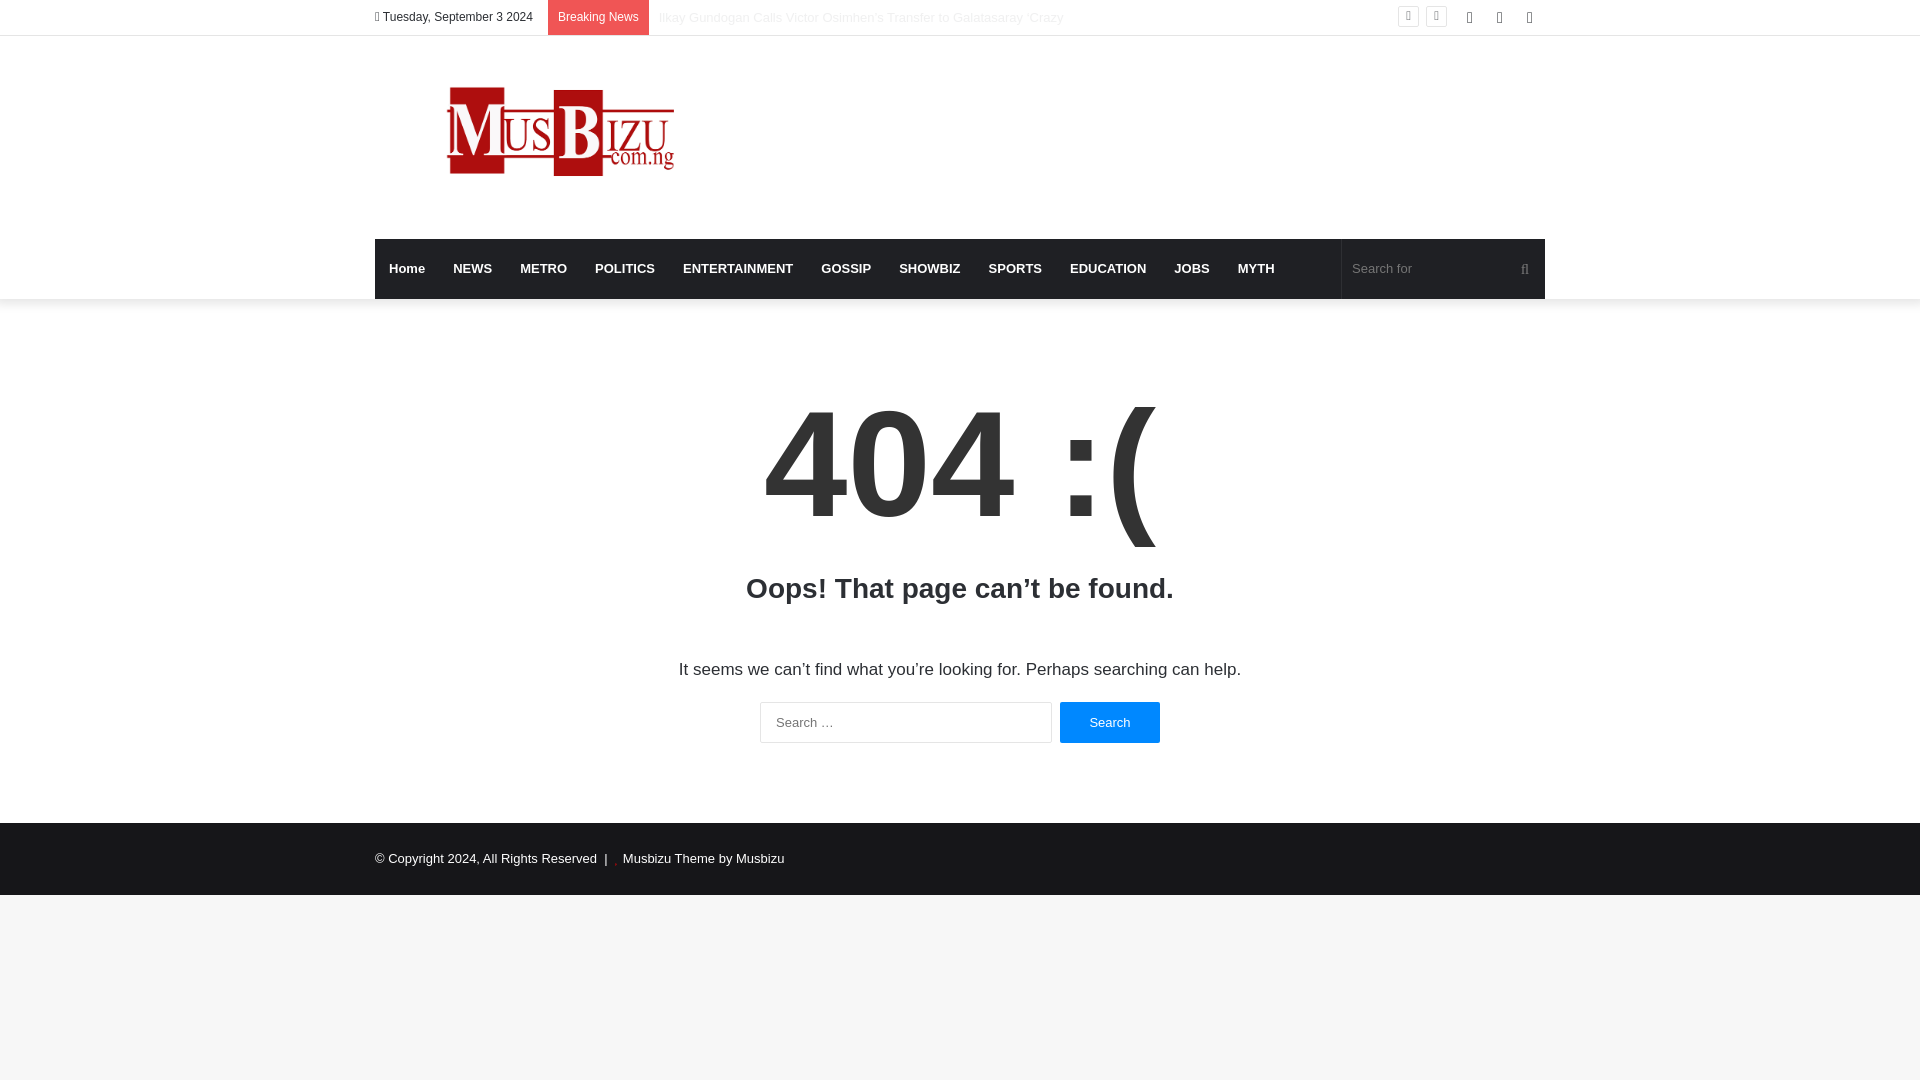 The height and width of the screenshot is (1080, 1920). I want to click on SHOWBIZ, so click(929, 268).